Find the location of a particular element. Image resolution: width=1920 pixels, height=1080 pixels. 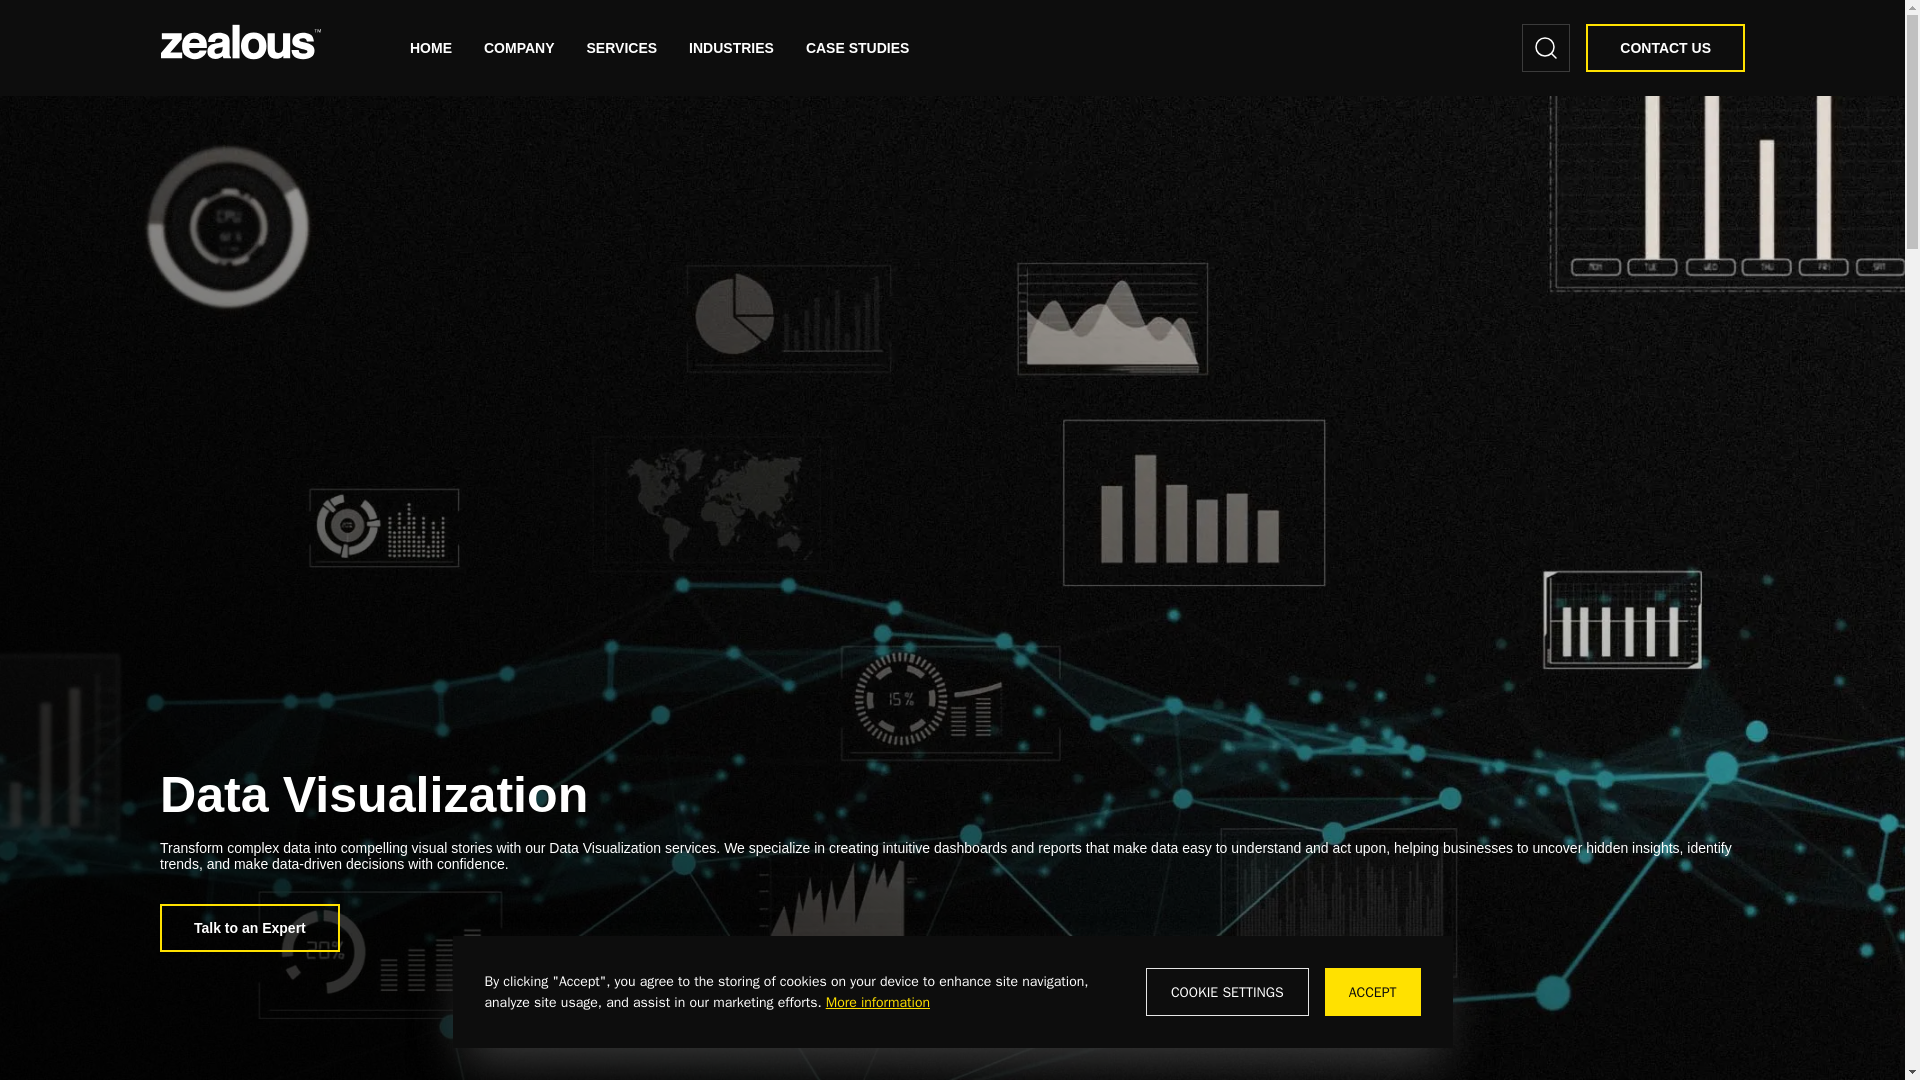

CONTACT US is located at coordinates (1665, 48).